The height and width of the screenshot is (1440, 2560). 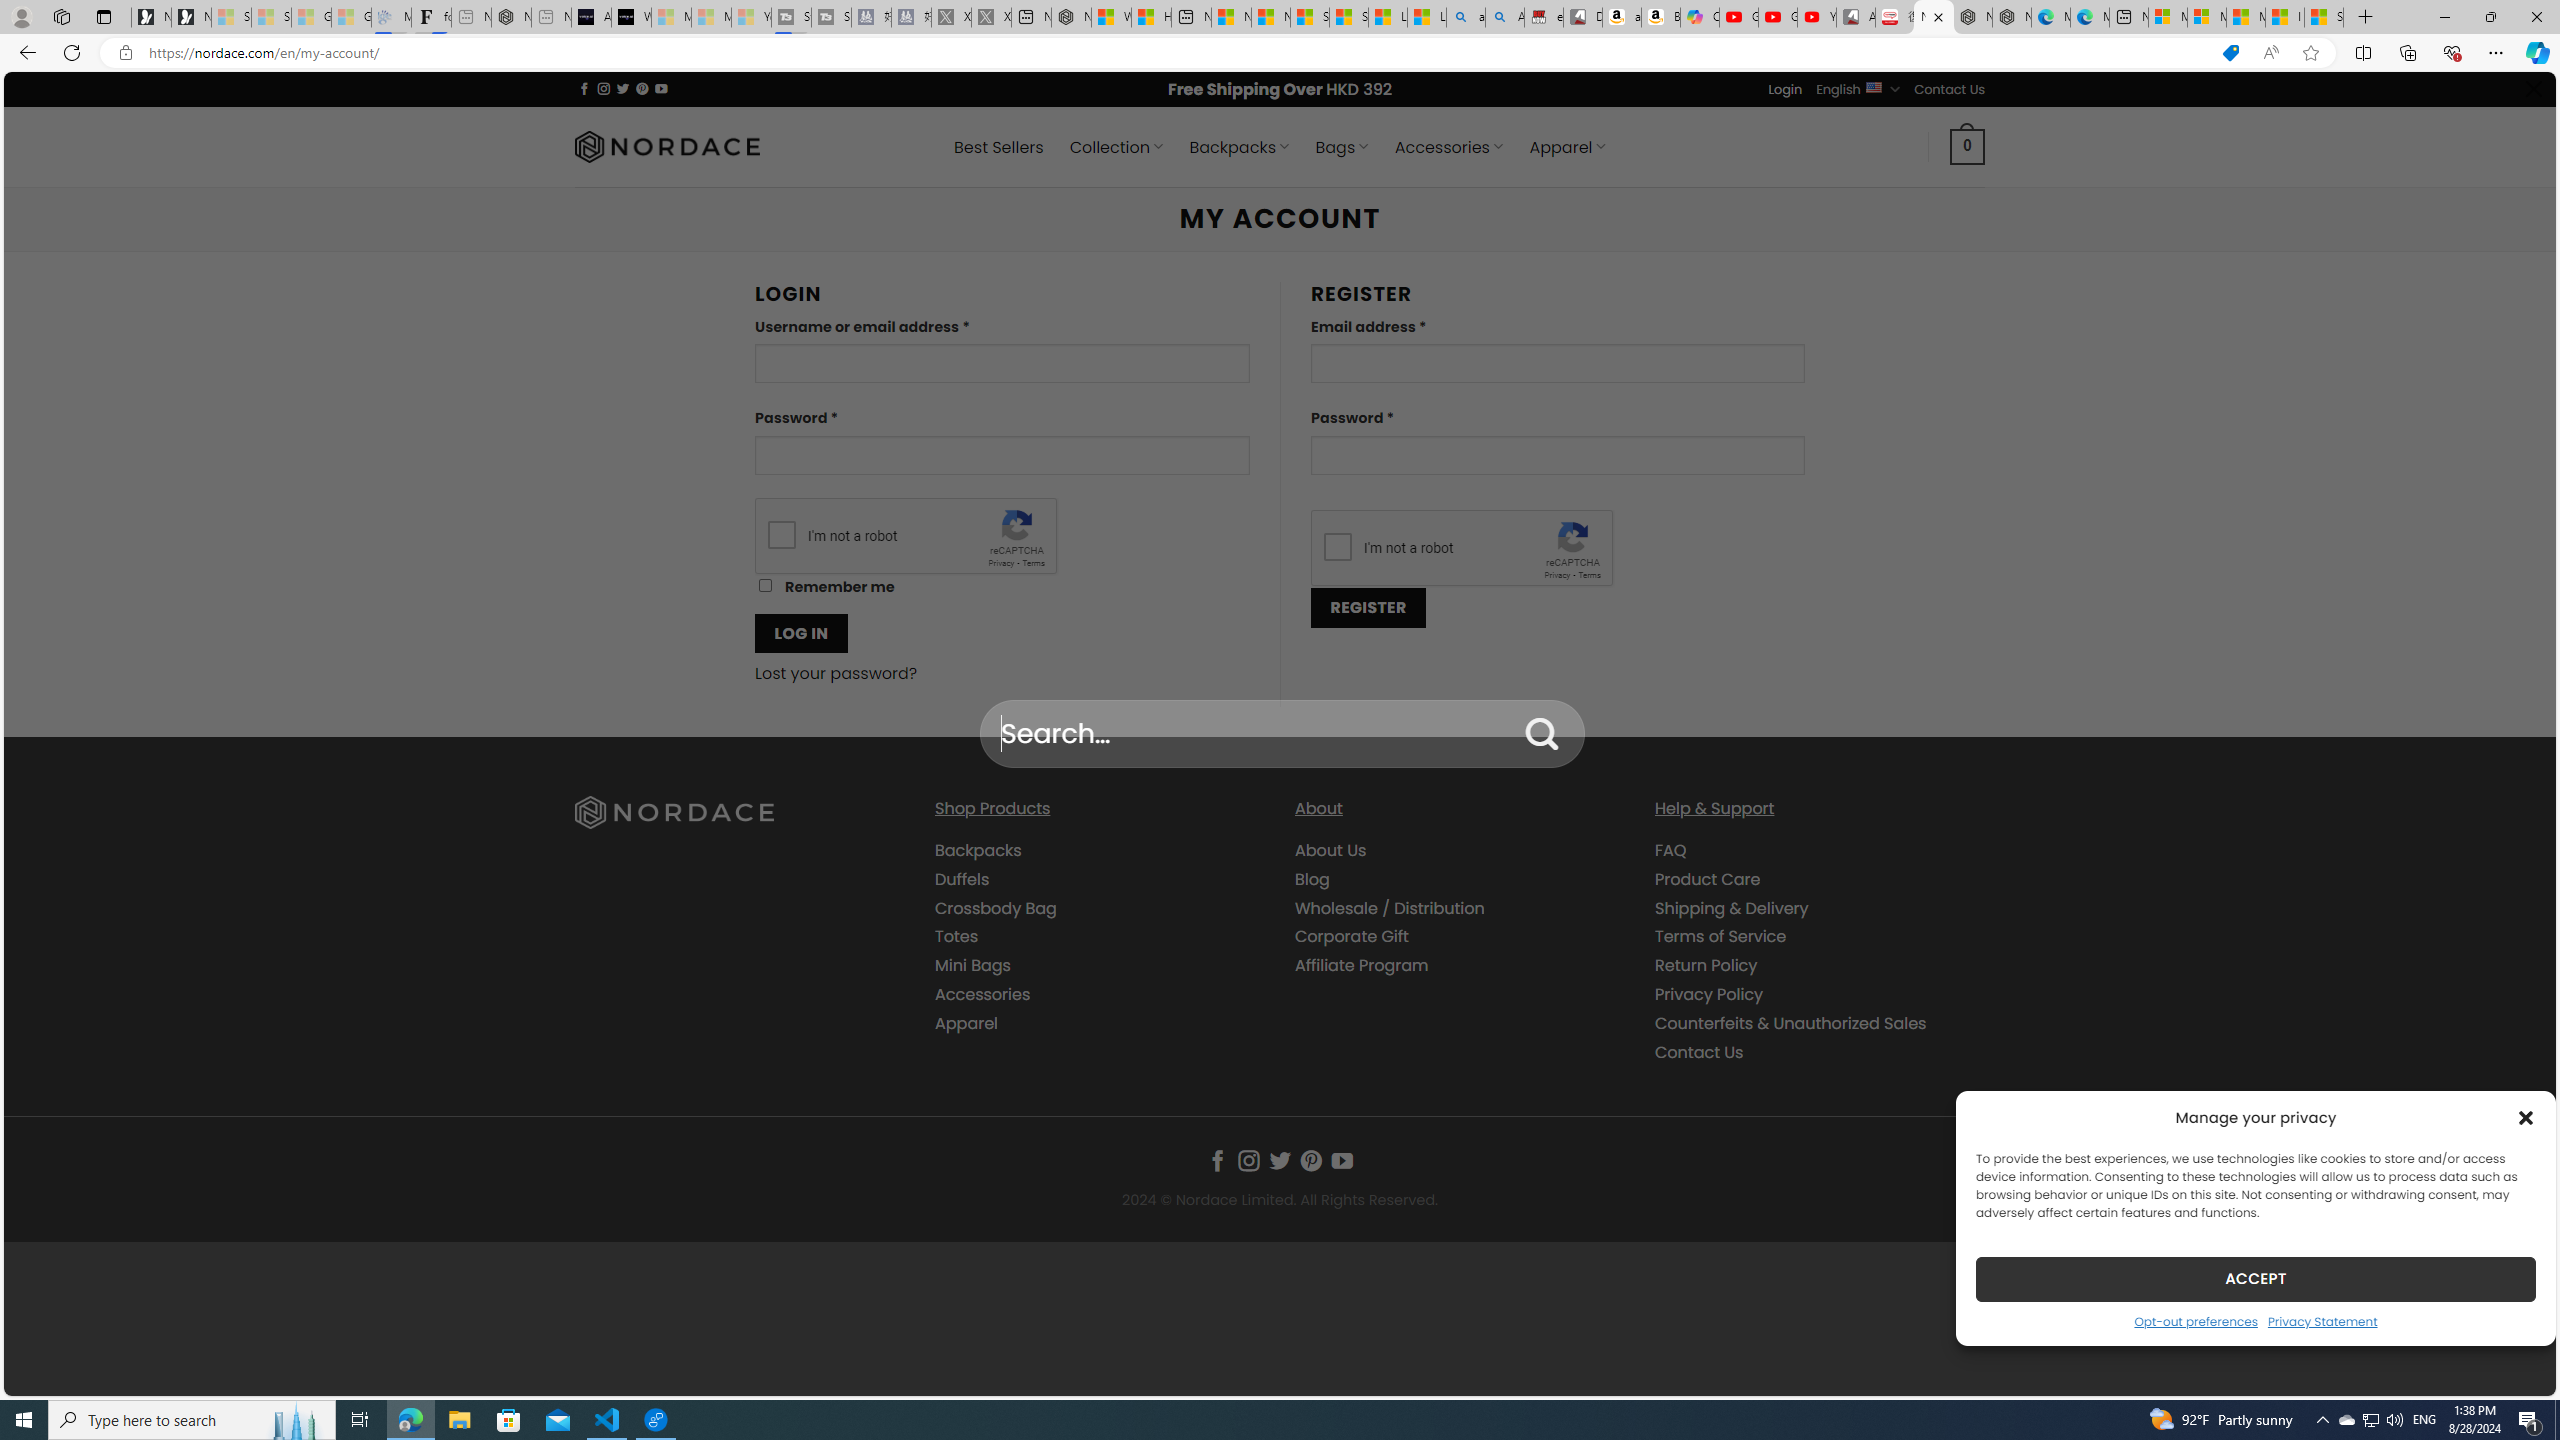 What do you see at coordinates (1466, 17) in the screenshot?
I see `amazon - Search` at bounding box center [1466, 17].